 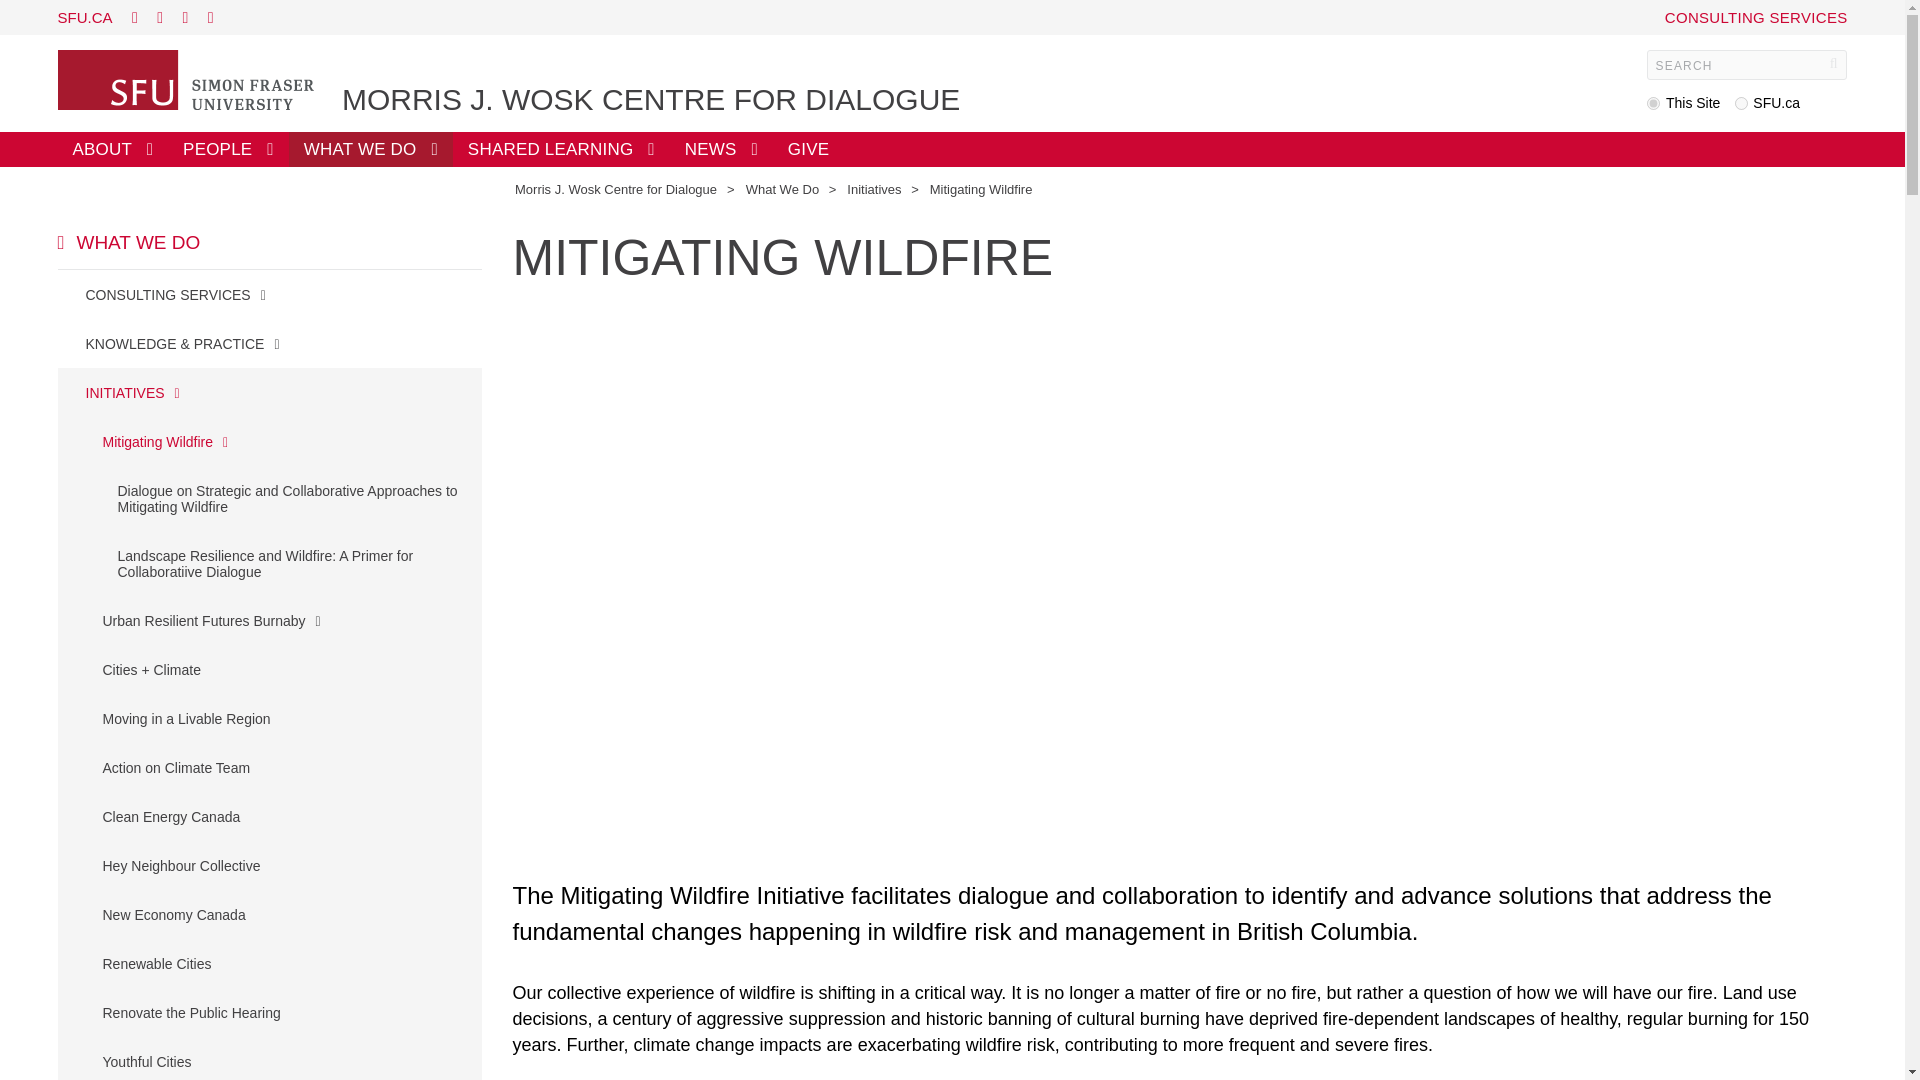 I want to click on SFU.CA, so click(x=85, y=16).